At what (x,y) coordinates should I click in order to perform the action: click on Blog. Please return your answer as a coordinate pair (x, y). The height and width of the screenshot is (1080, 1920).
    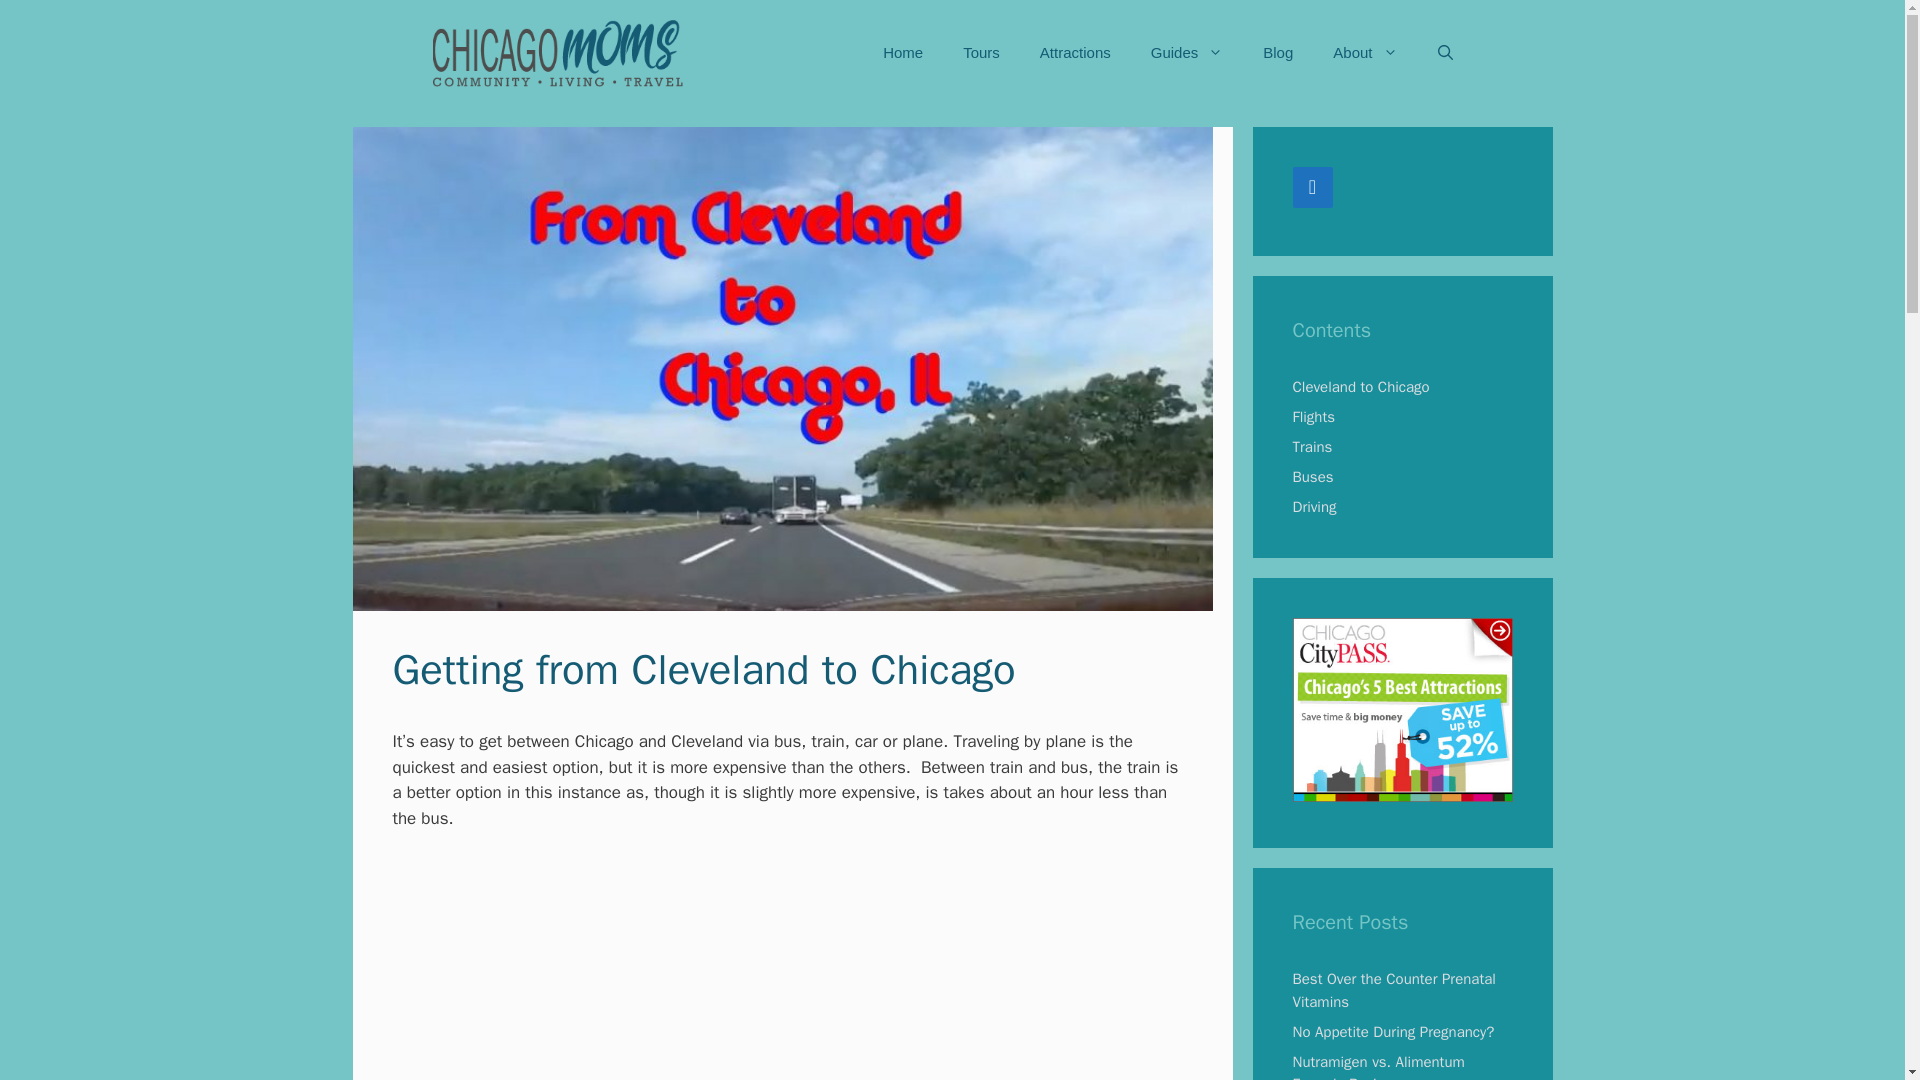
    Looking at the image, I should click on (1278, 52).